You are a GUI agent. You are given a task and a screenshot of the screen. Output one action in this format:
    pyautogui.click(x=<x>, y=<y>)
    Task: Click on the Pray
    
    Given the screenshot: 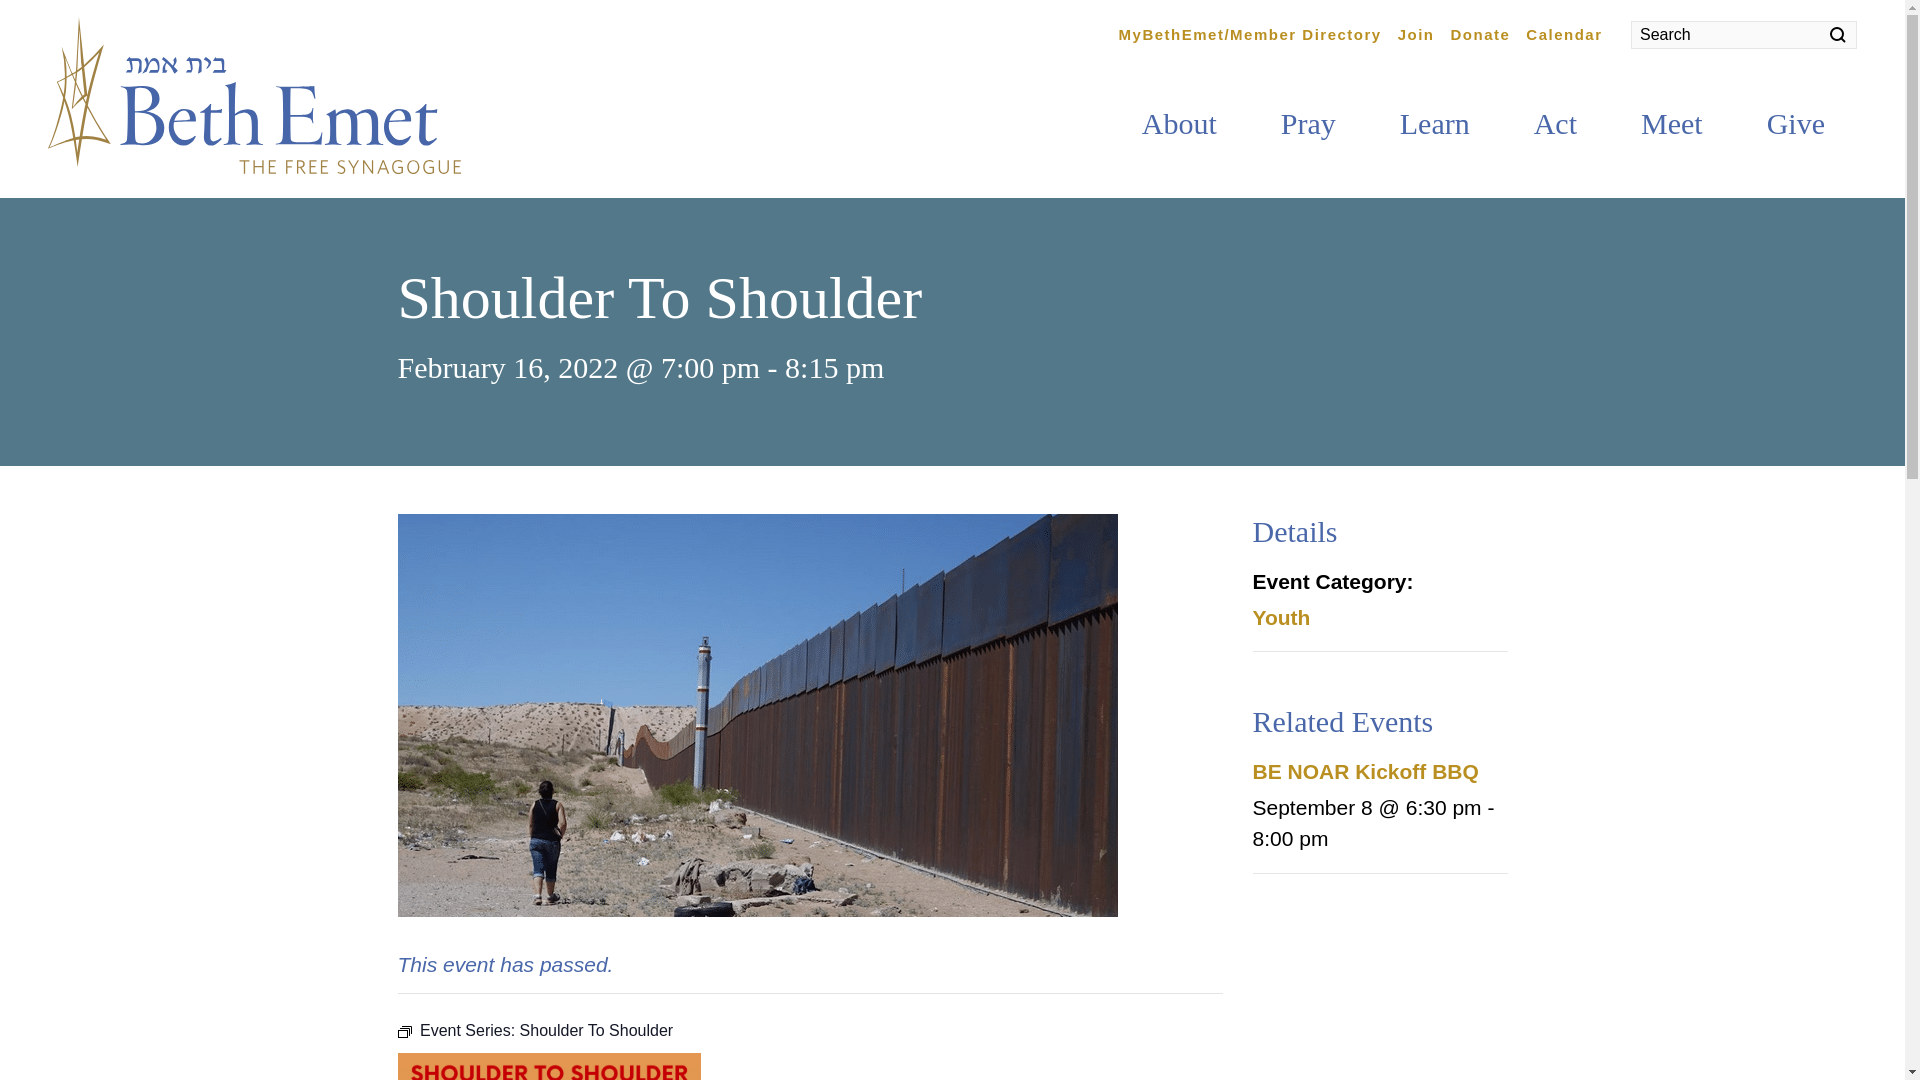 What is the action you would take?
    pyautogui.click(x=1308, y=123)
    